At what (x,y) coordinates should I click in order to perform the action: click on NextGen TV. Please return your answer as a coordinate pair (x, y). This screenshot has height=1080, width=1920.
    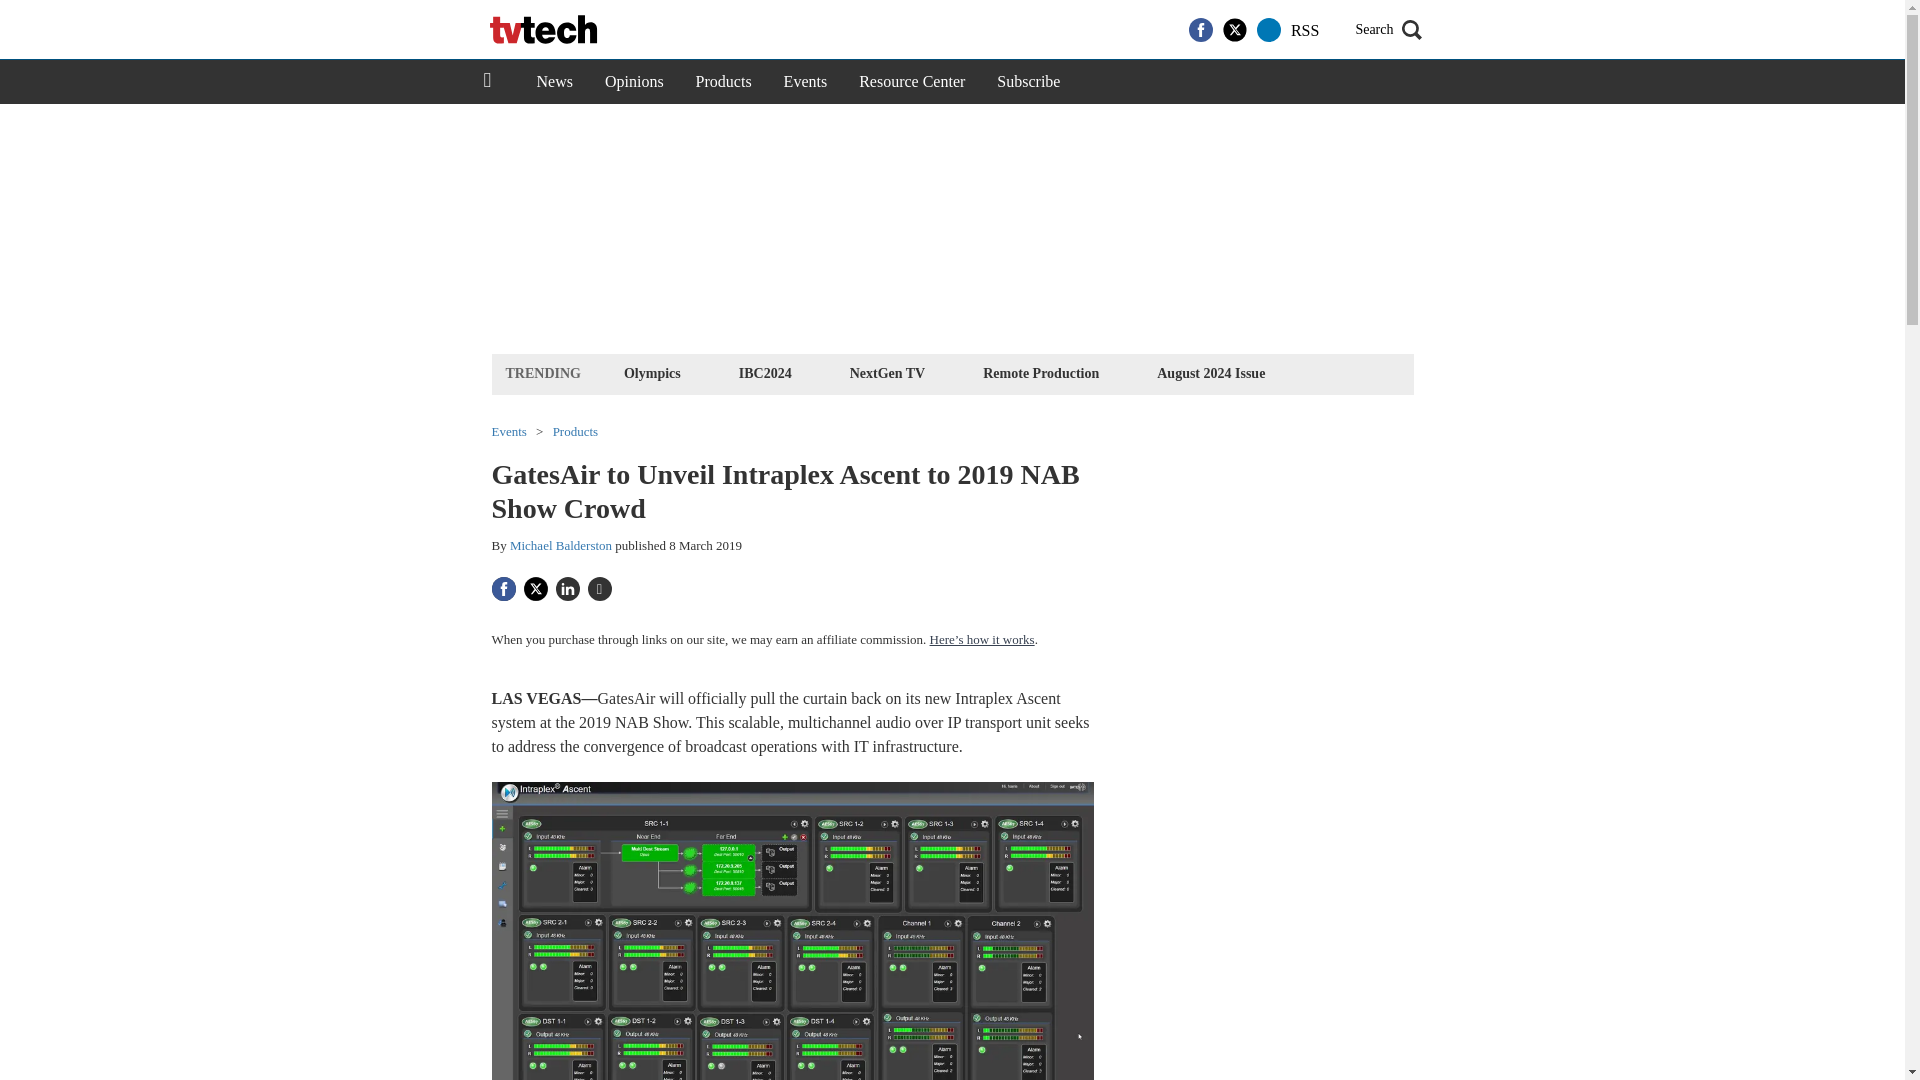
    Looking at the image, I should click on (888, 372).